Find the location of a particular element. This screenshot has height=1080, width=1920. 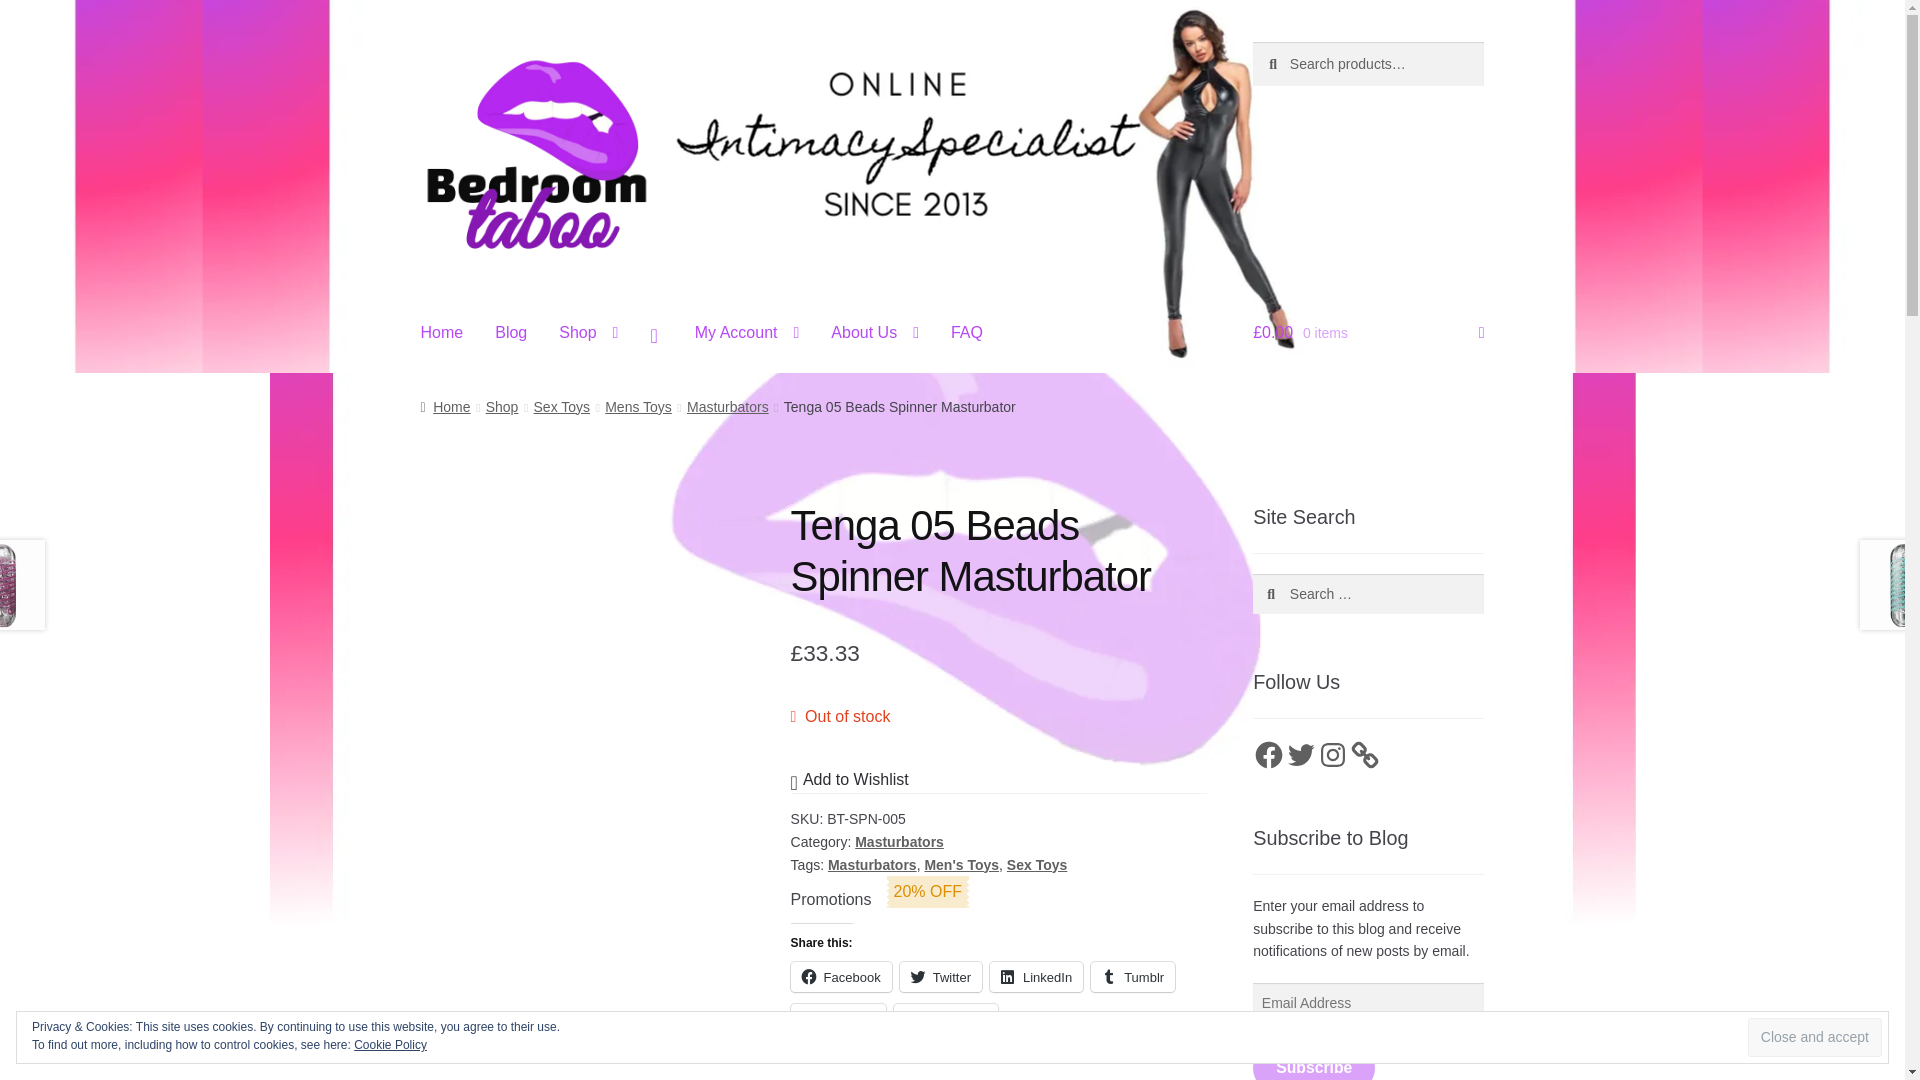

Click to share on Tumblr is located at coordinates (1132, 977).